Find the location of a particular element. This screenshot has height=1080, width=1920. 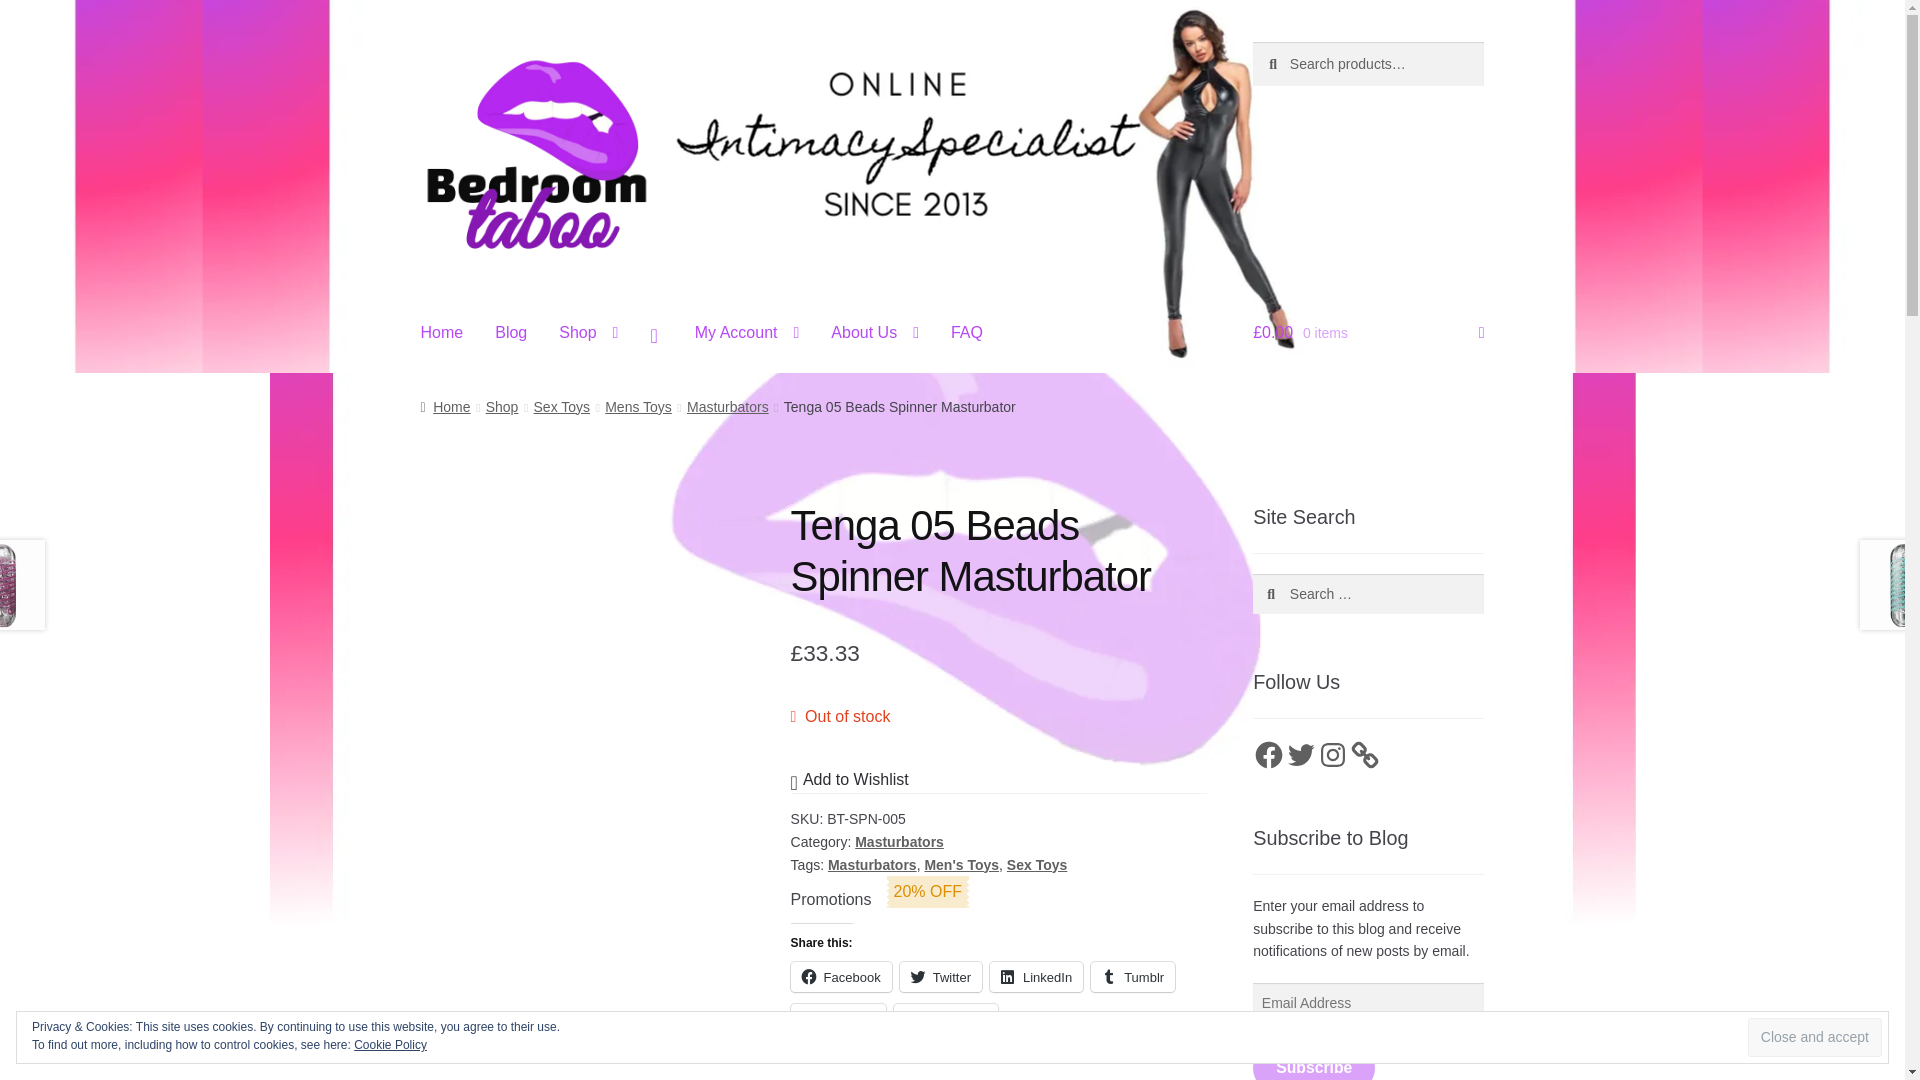

Click to share on Tumblr is located at coordinates (1132, 977).